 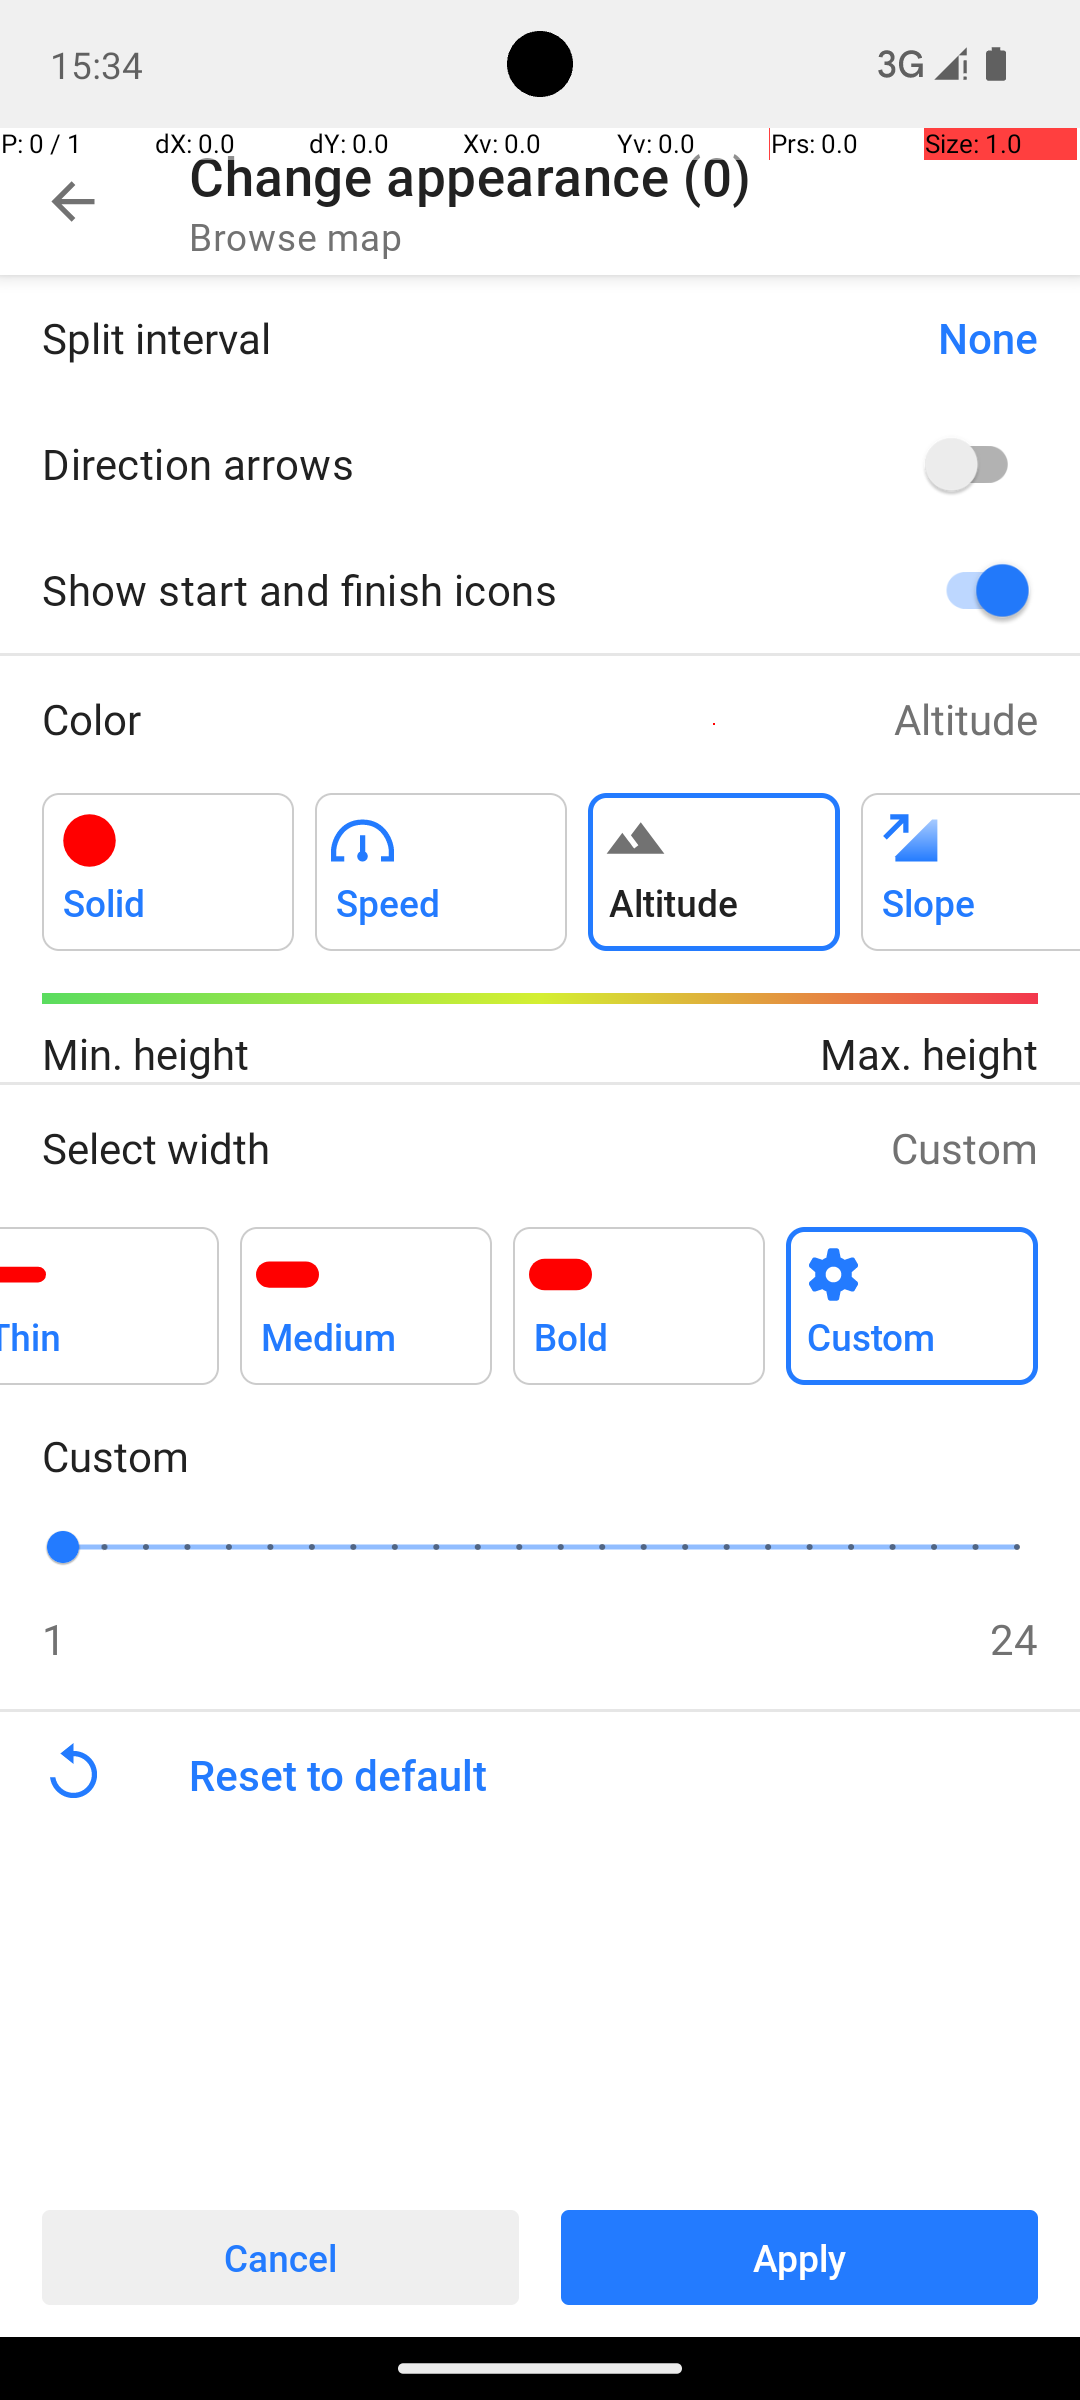 What do you see at coordinates (966, 718) in the screenshot?
I see `Altitude` at bounding box center [966, 718].